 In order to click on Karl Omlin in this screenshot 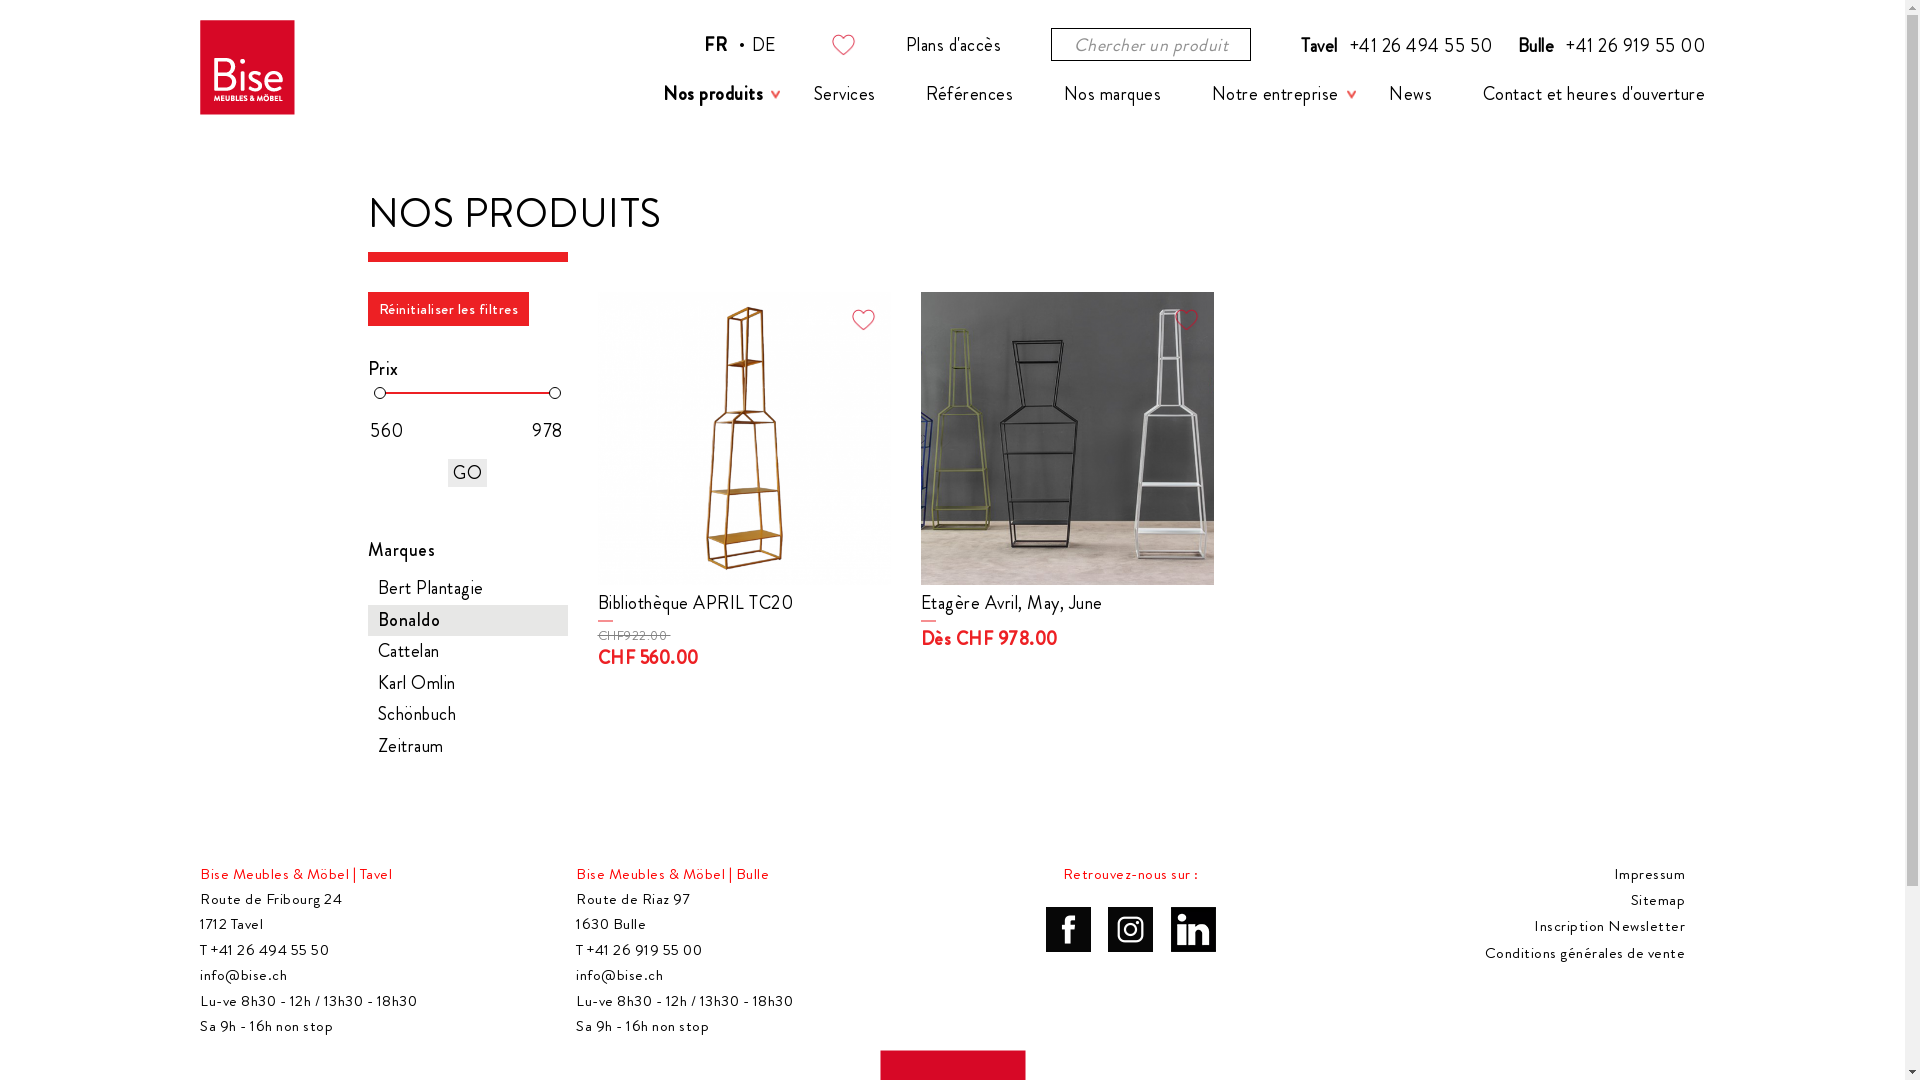, I will do `click(468, 684)`.